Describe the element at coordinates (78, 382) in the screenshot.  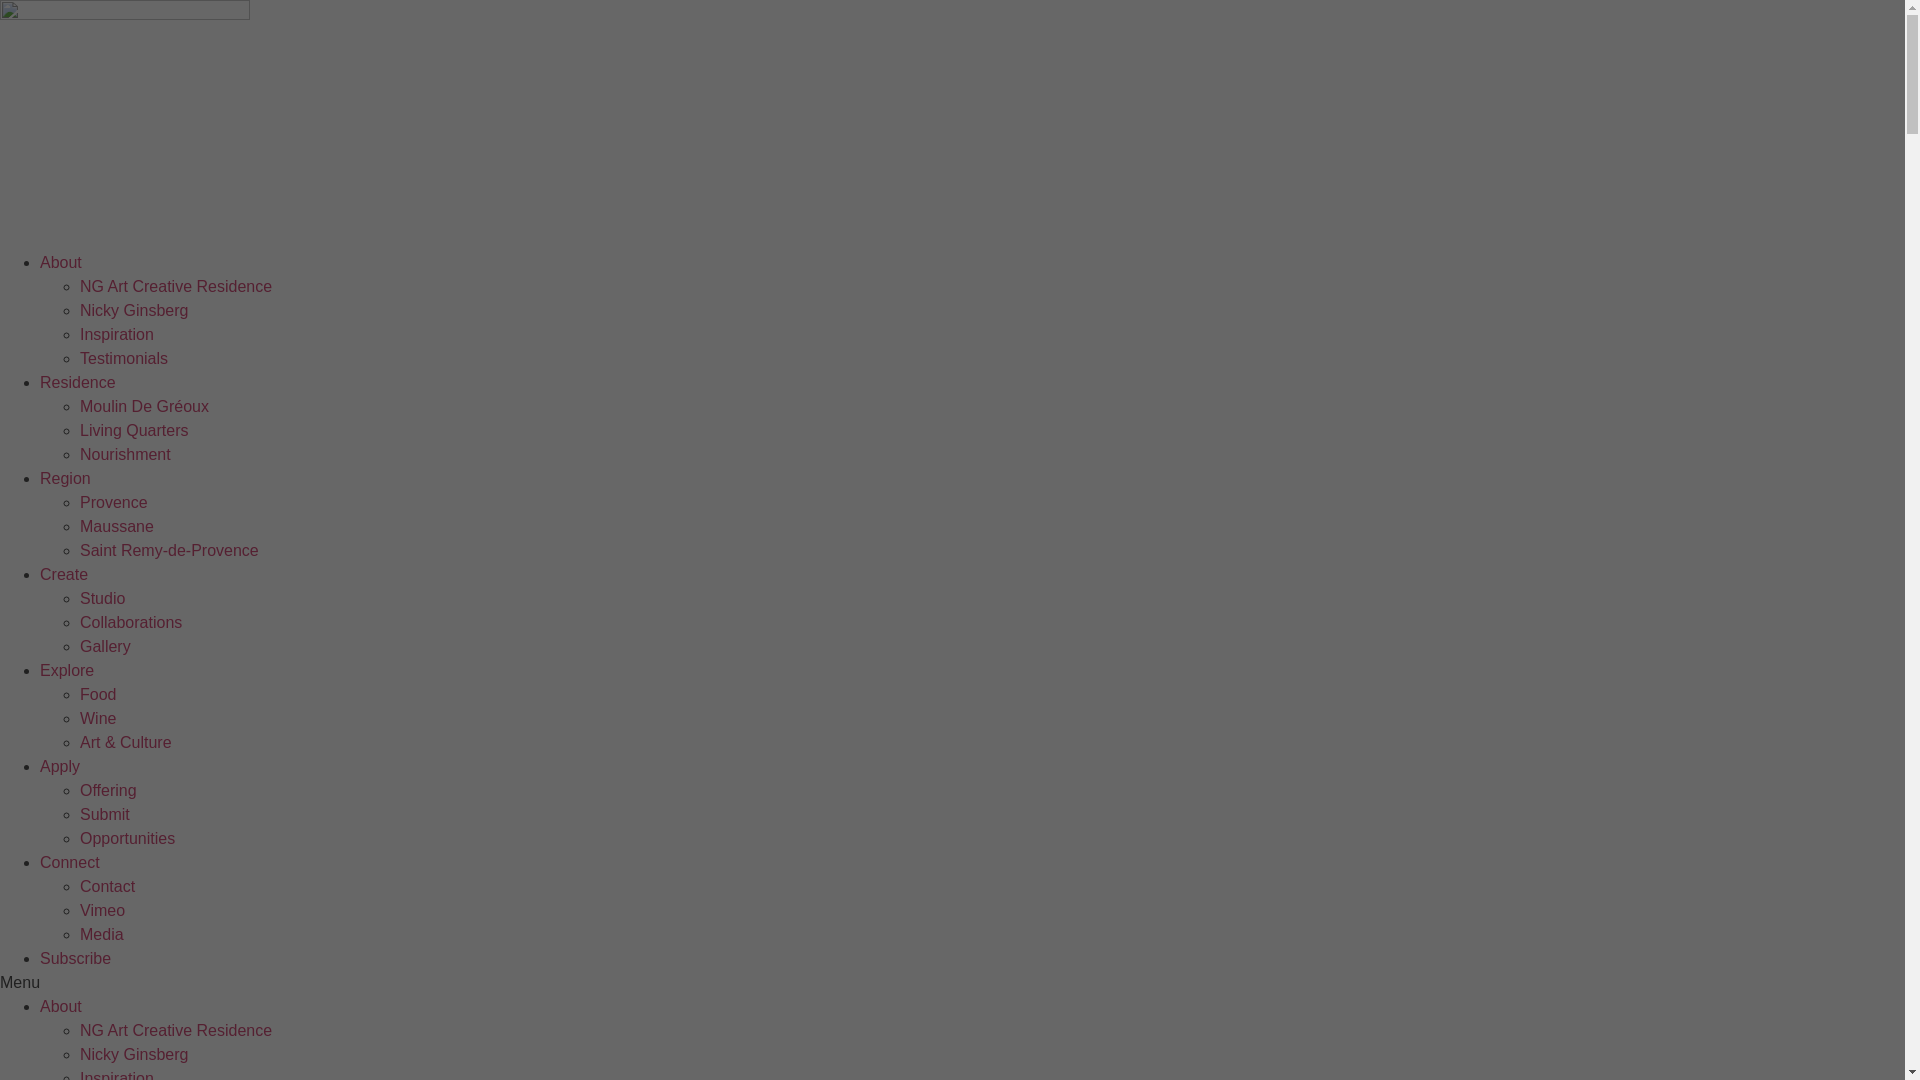
I see `Residence` at that location.